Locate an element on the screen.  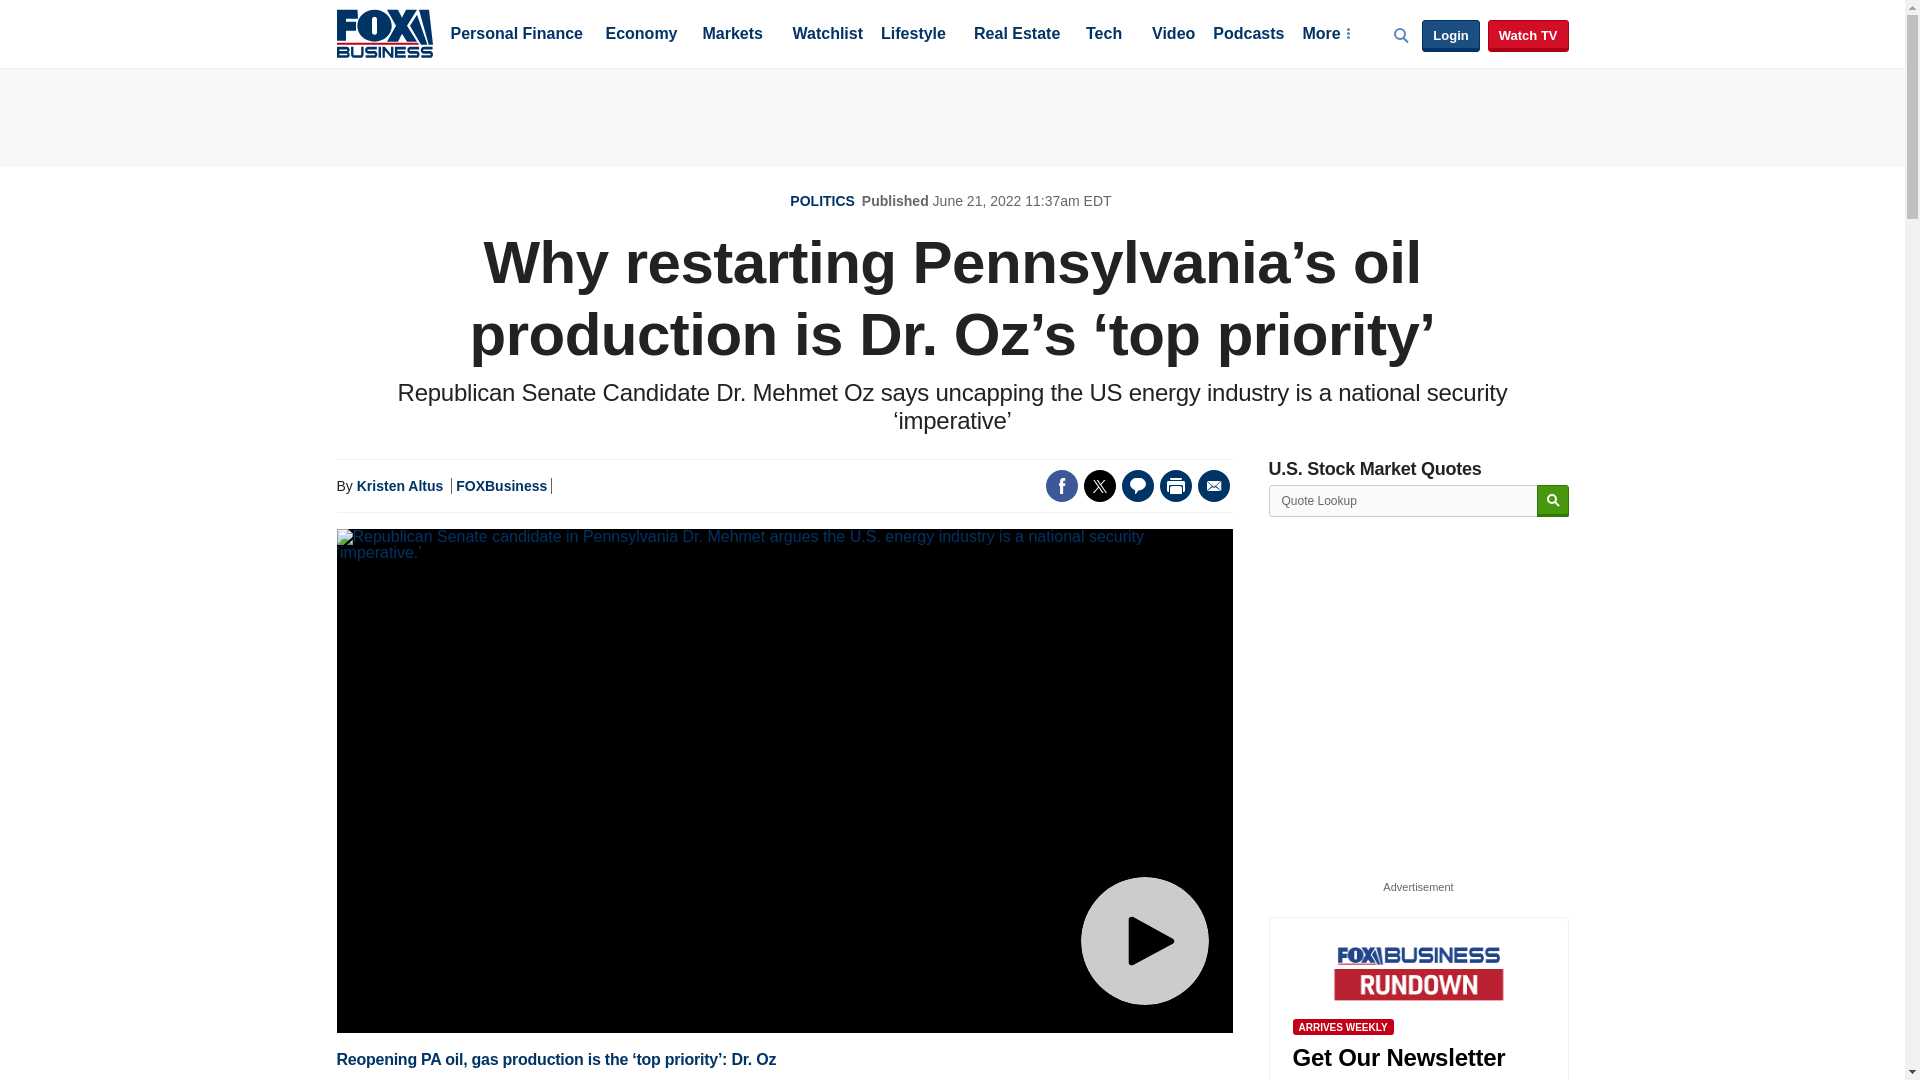
Real Estate is located at coordinates (1016, 35).